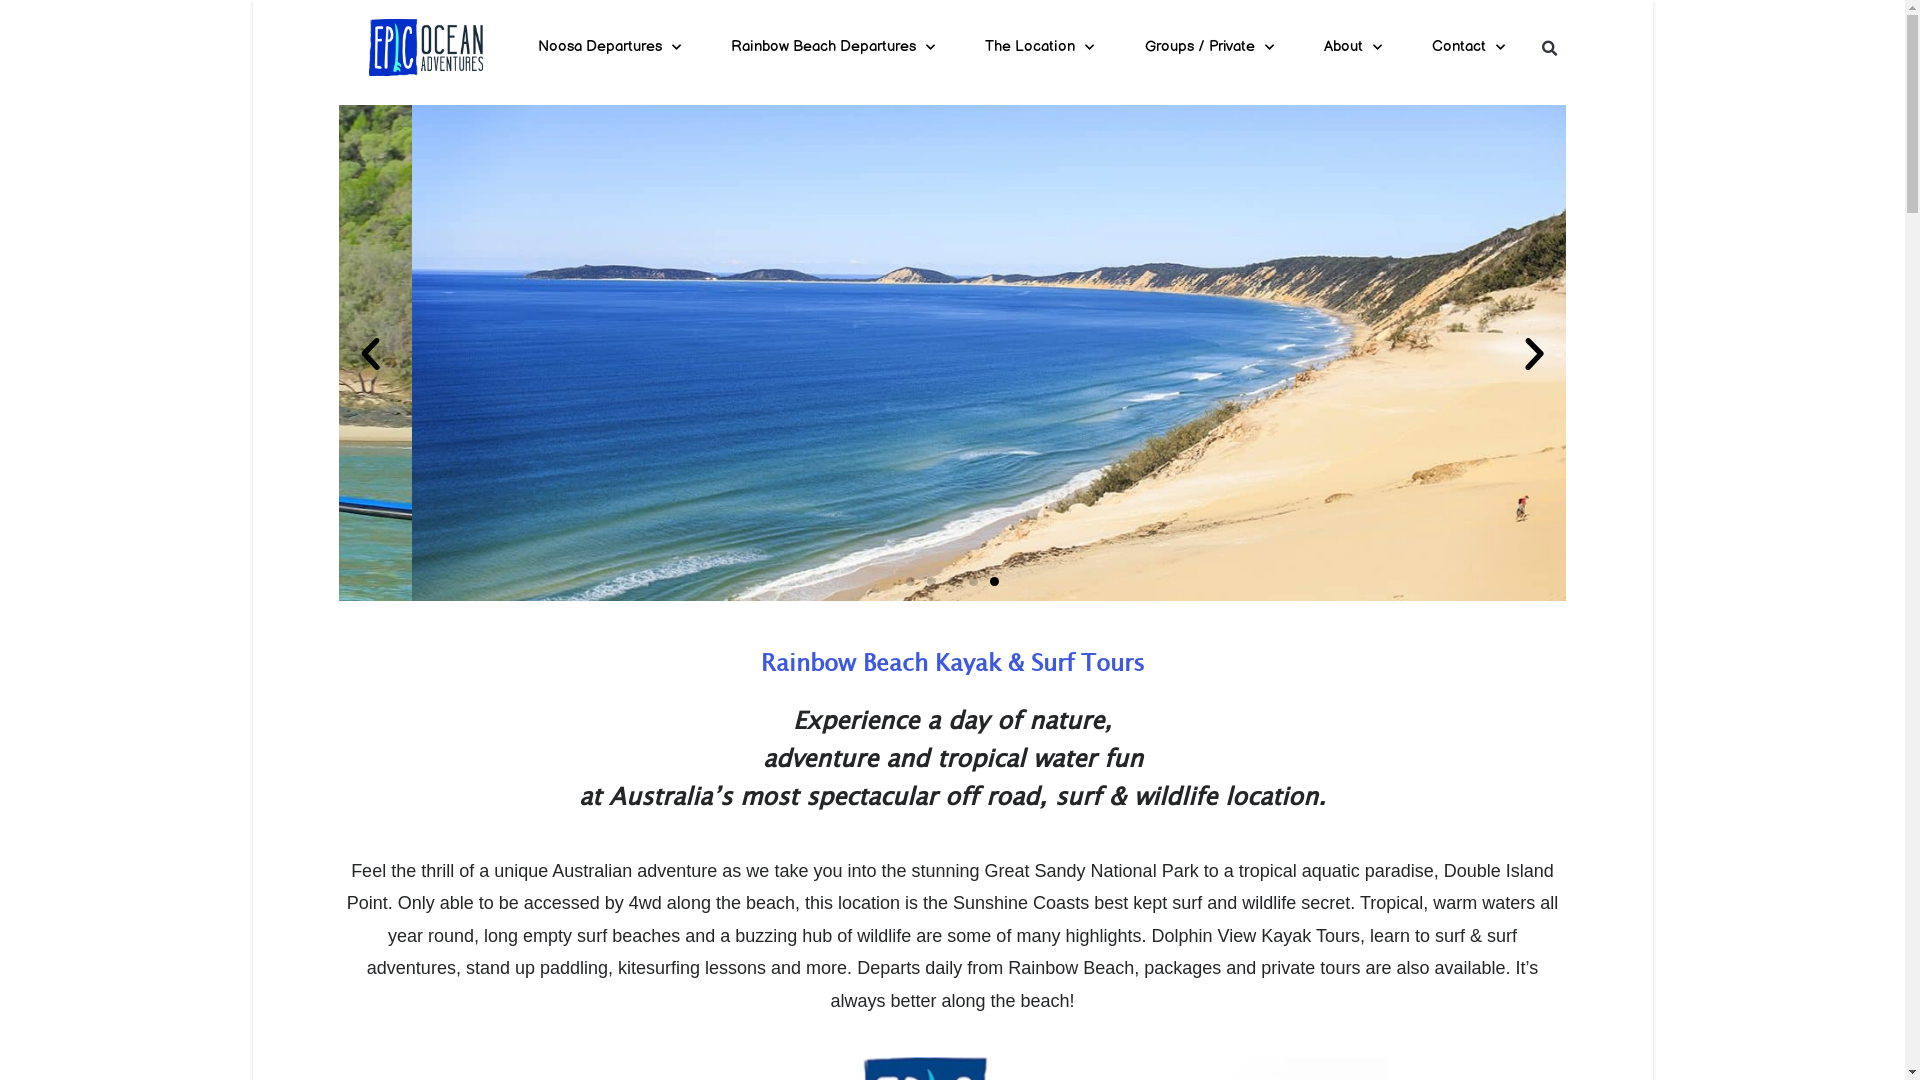 The height and width of the screenshot is (1080, 1920). What do you see at coordinates (608, 48) in the screenshot?
I see `Noosa Departures` at bounding box center [608, 48].